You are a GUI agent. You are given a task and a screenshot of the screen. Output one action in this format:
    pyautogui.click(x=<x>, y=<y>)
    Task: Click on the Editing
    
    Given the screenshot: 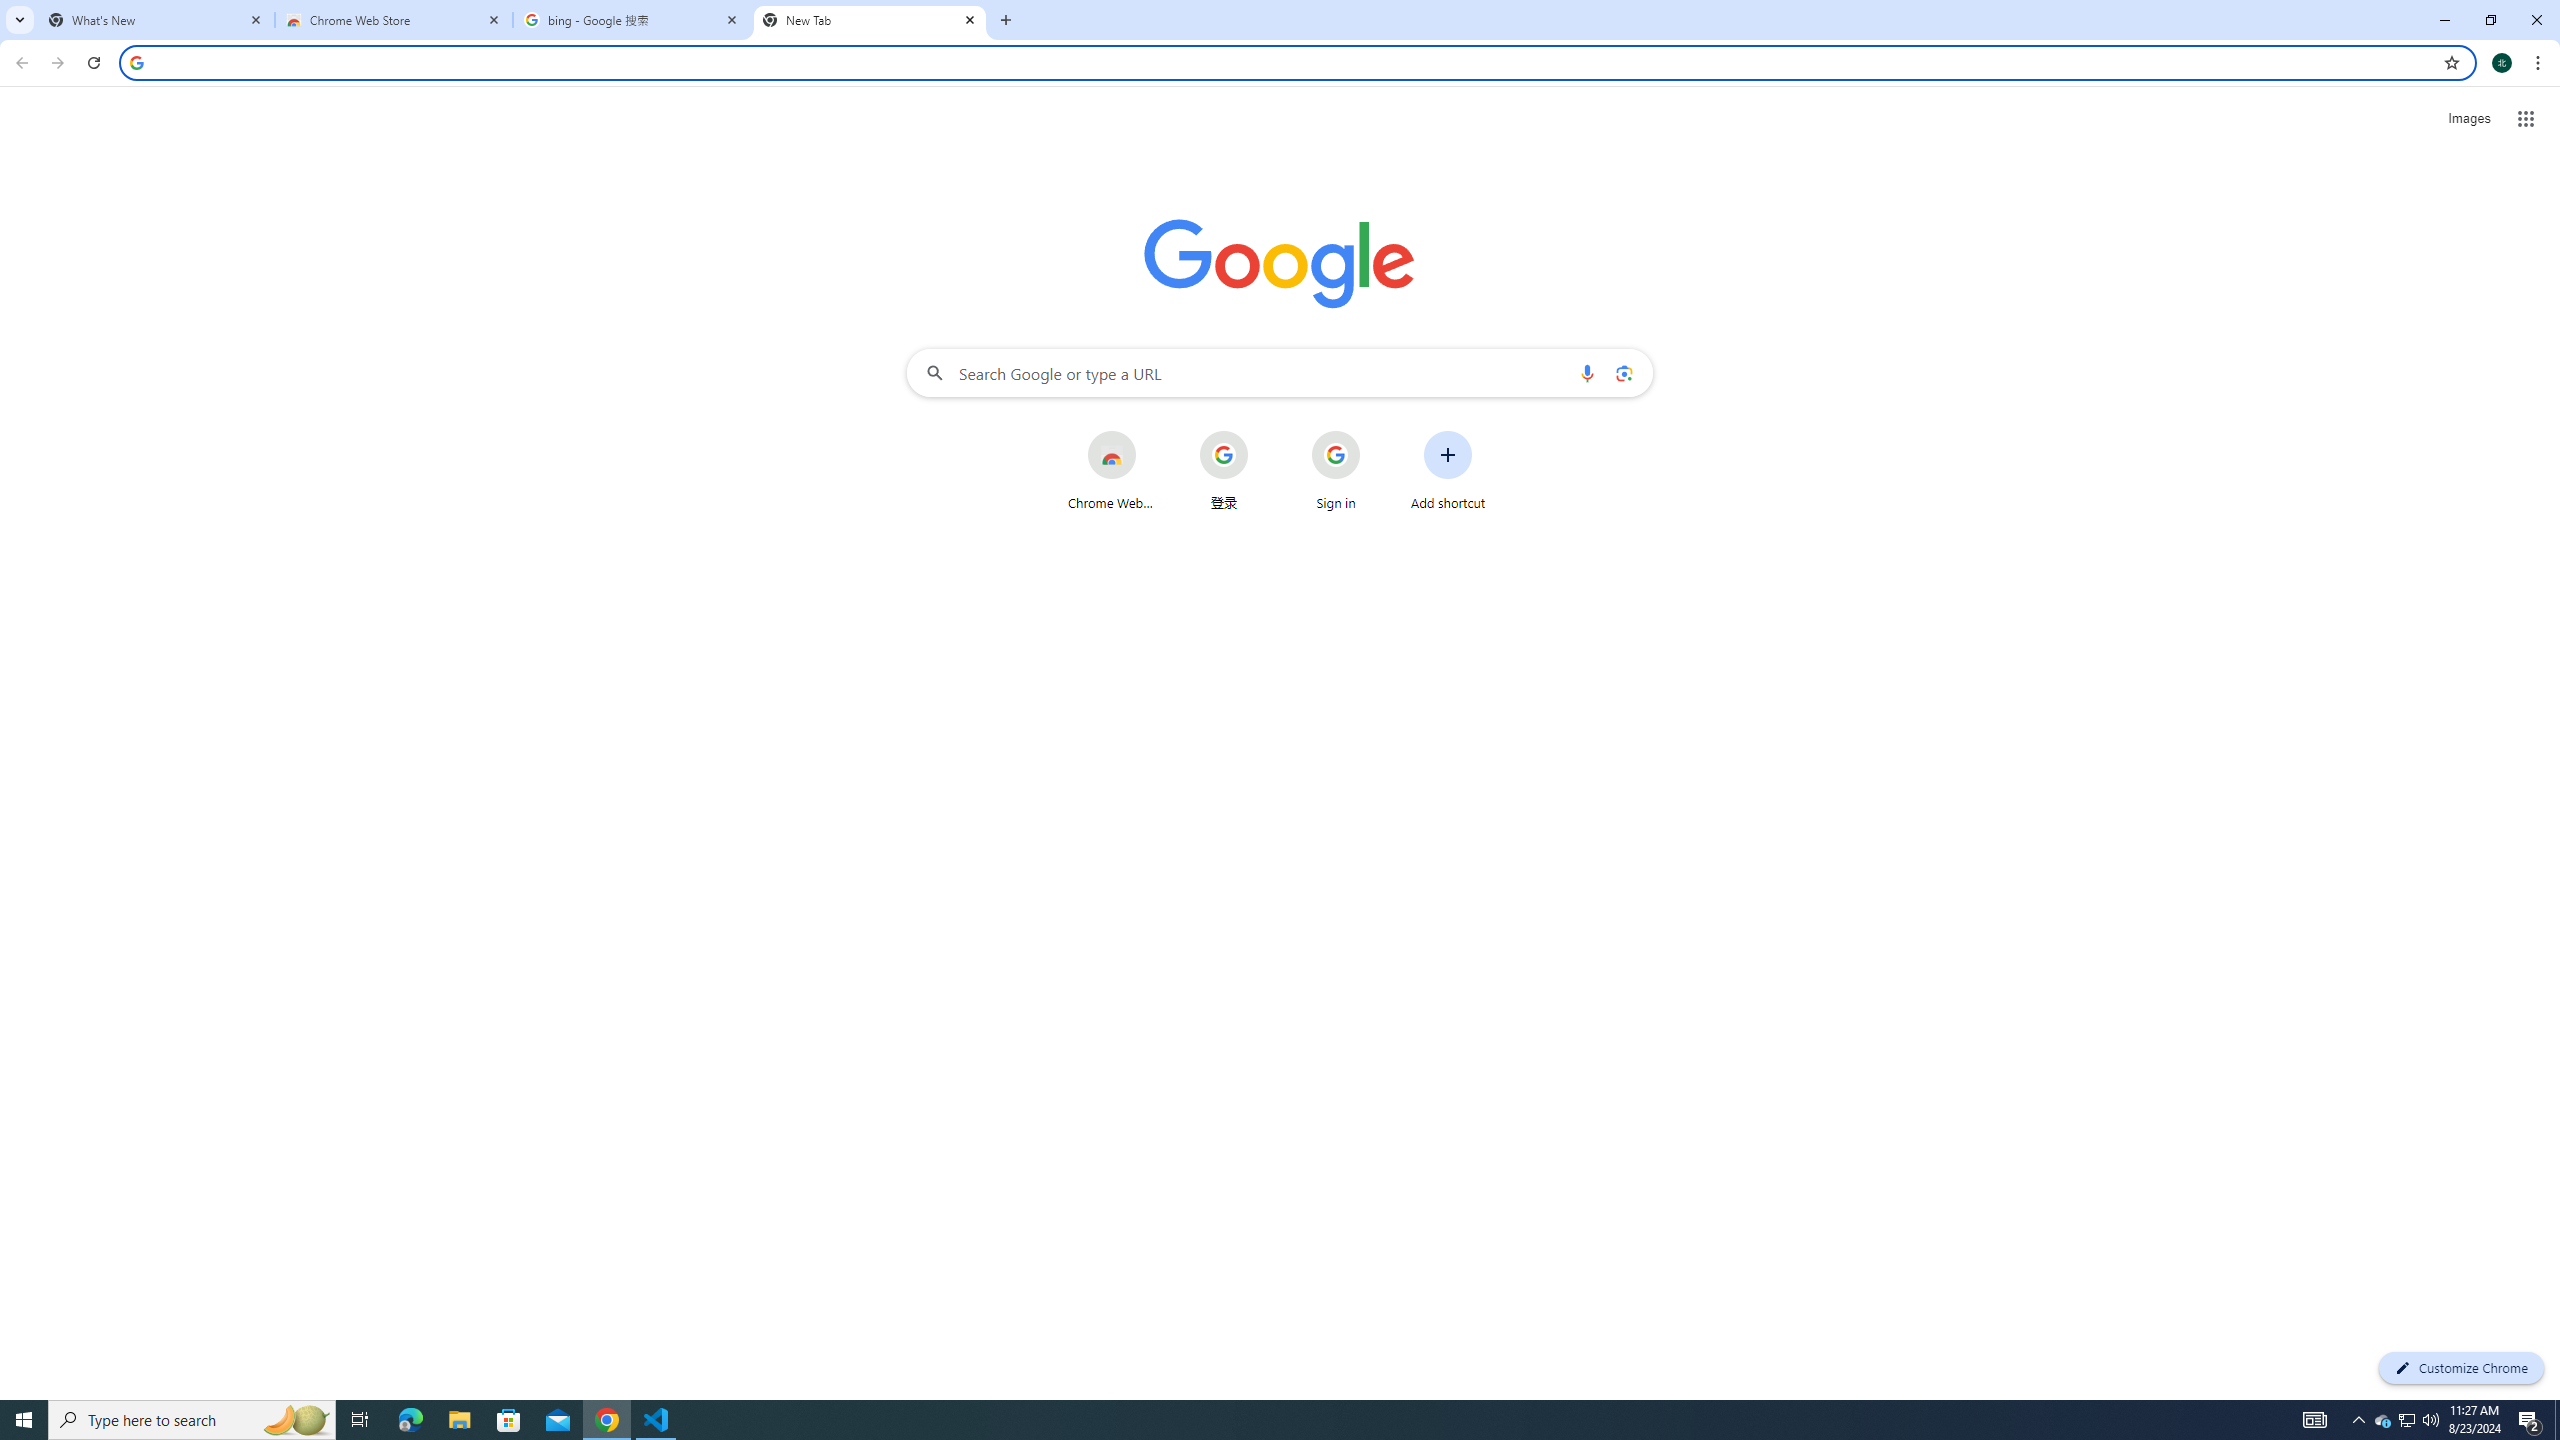 What is the action you would take?
    pyautogui.click(x=2382, y=84)
    